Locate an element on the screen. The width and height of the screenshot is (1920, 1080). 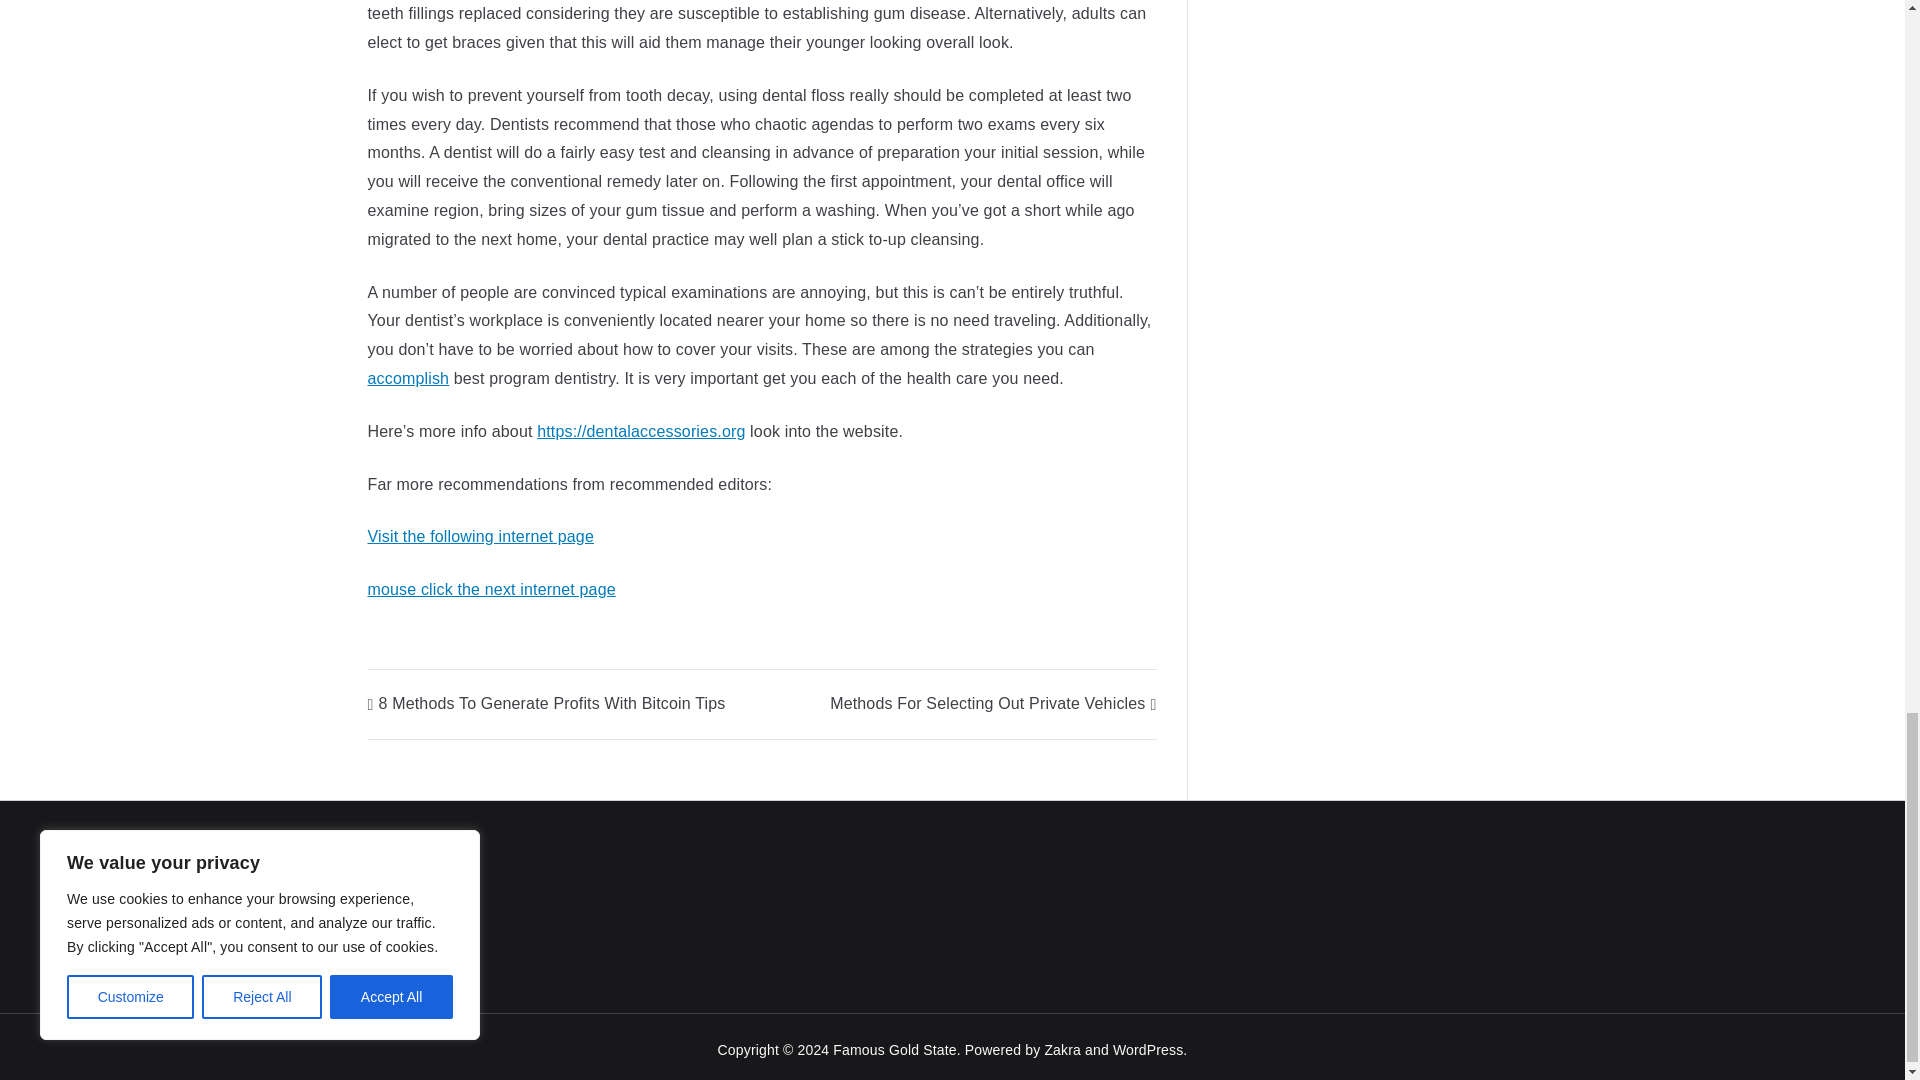
accomplish is located at coordinates (408, 378).